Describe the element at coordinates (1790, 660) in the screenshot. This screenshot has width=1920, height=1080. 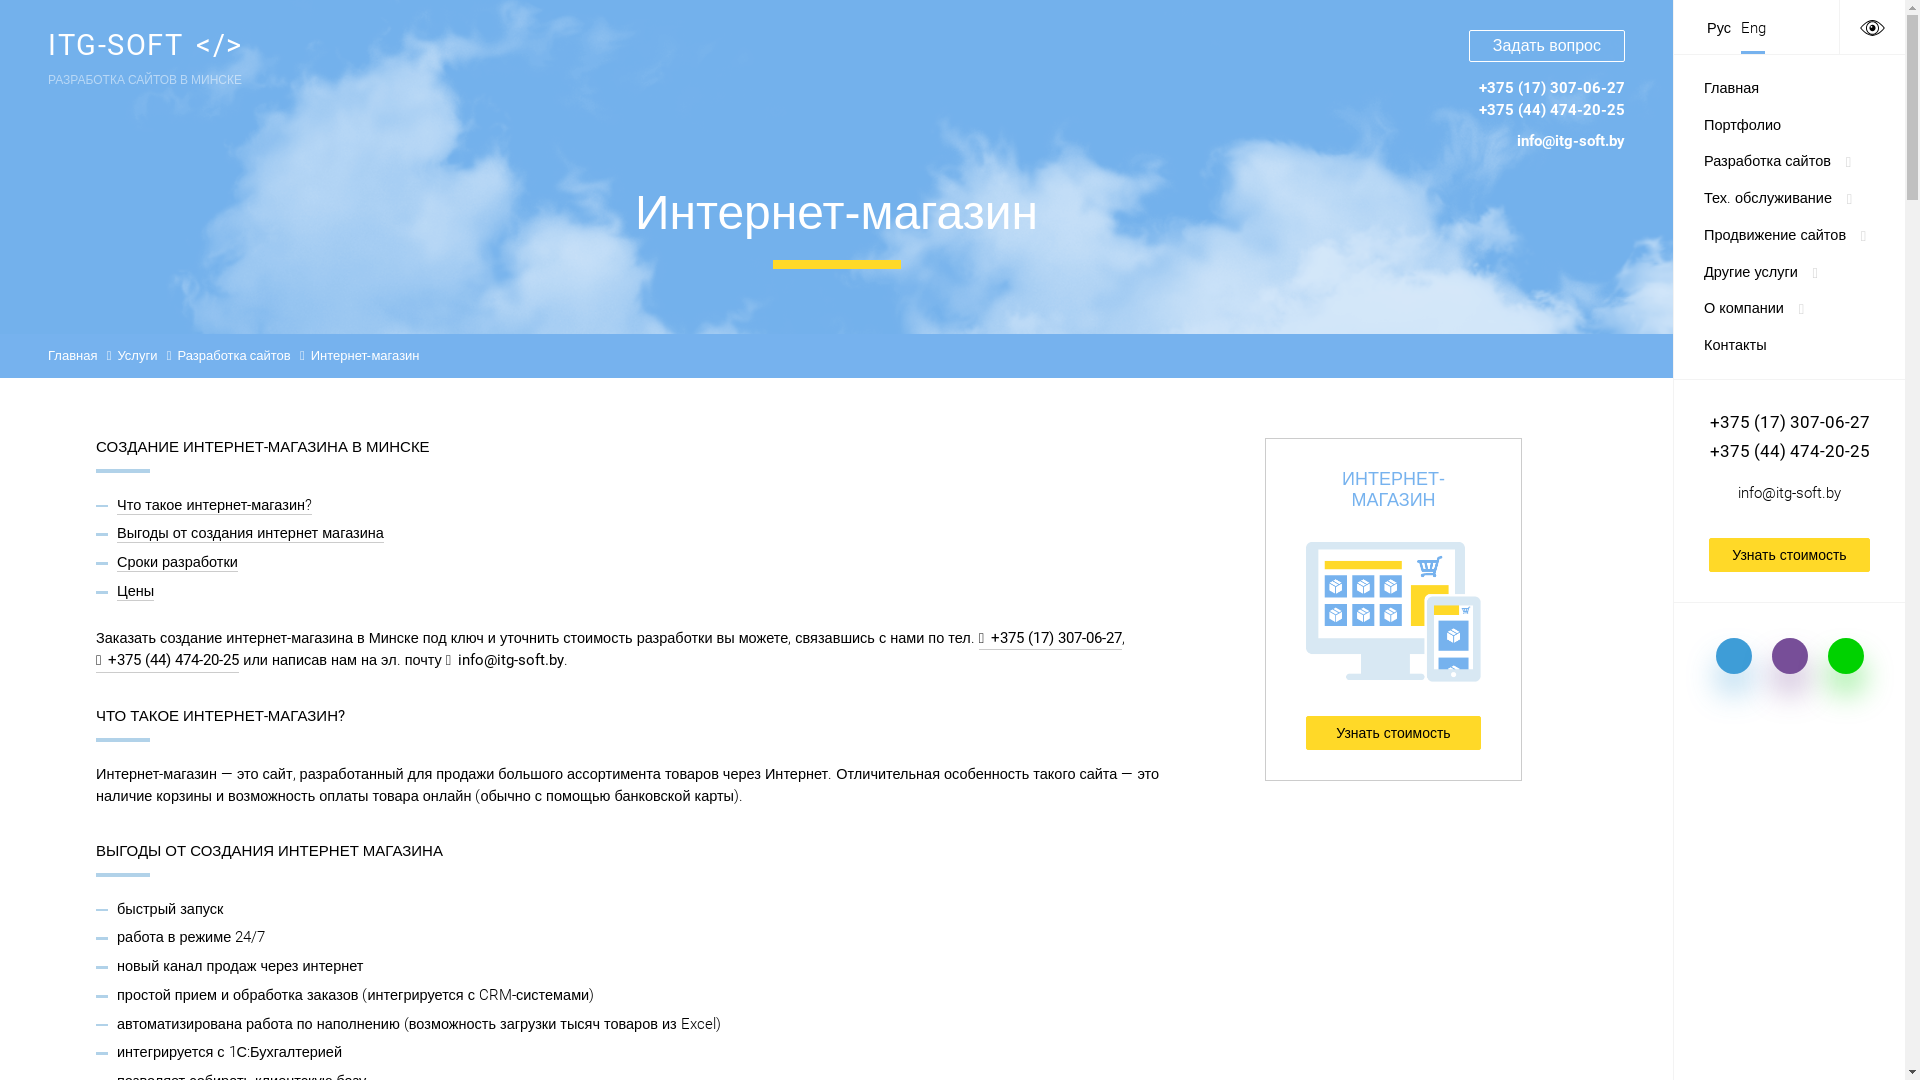
I see `Viber` at that location.